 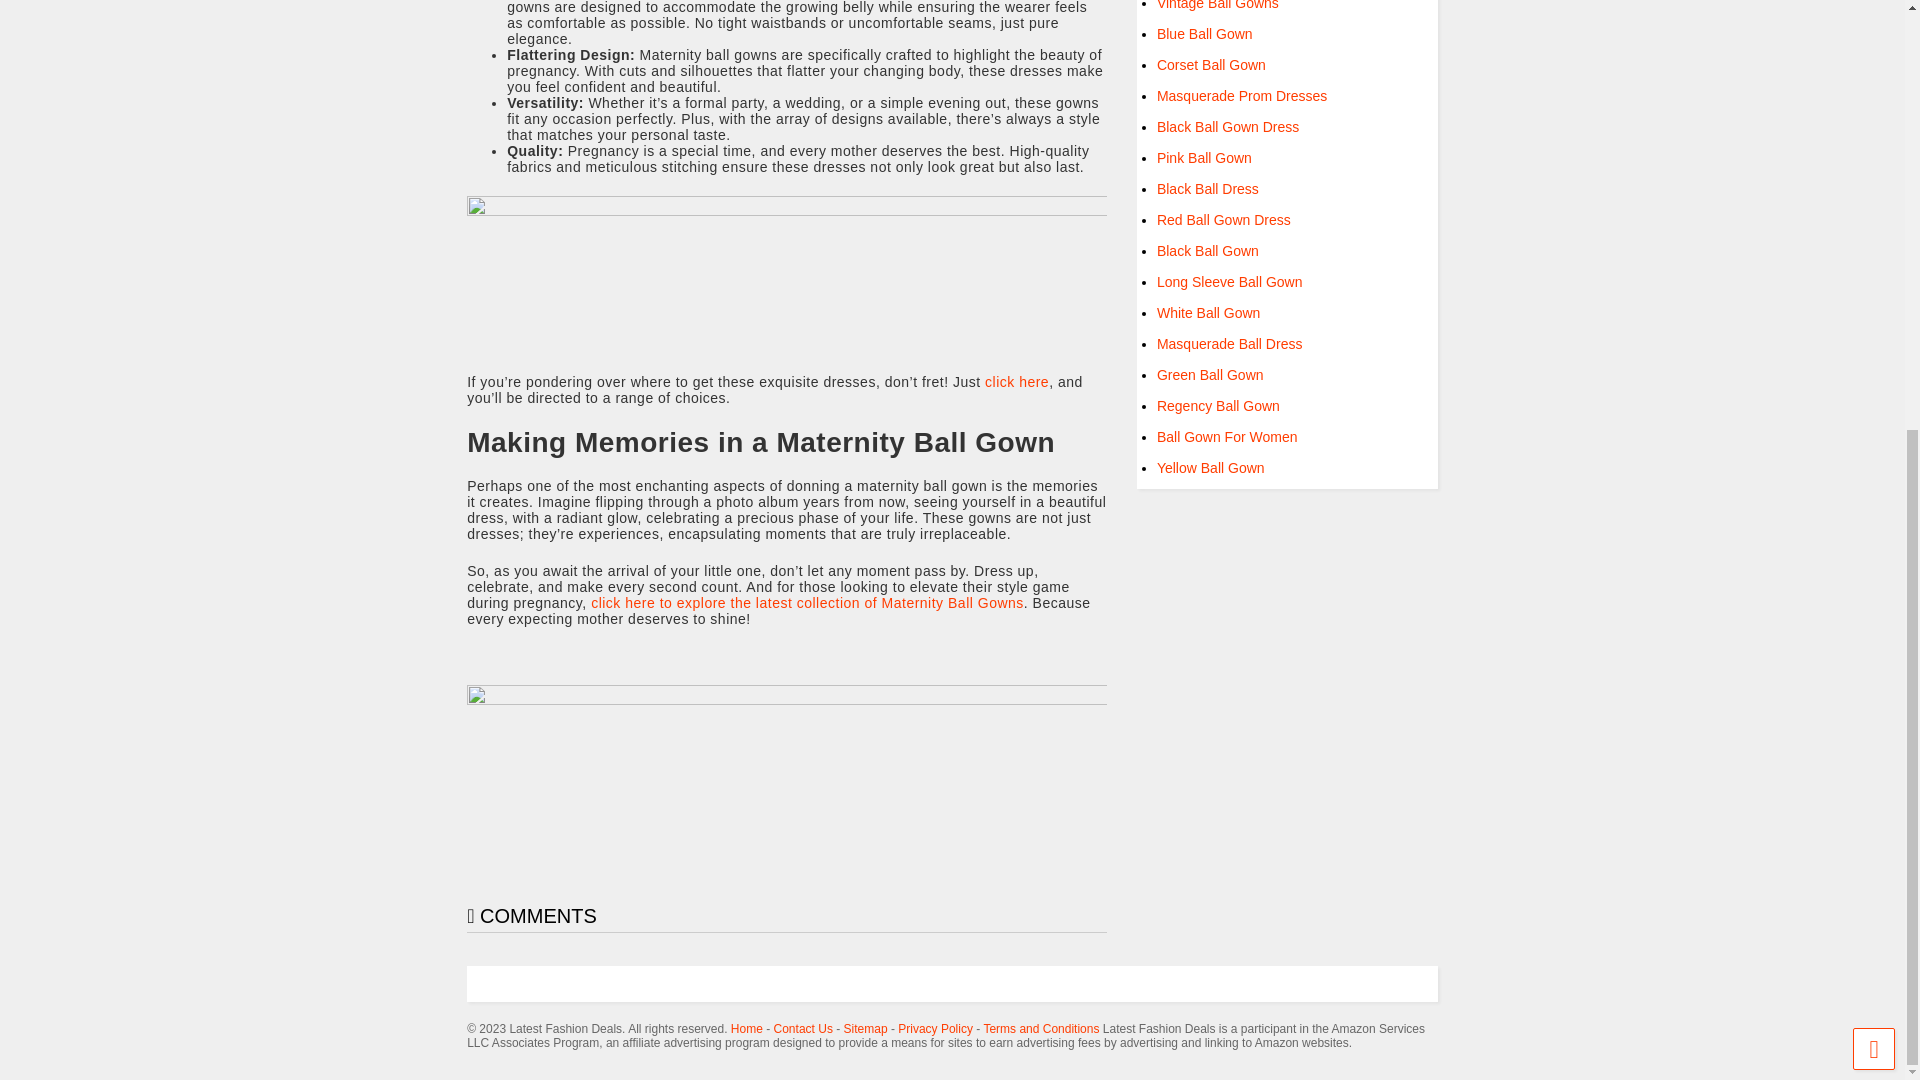 What do you see at coordinates (1218, 5) in the screenshot?
I see `Vintage Ball Gowns` at bounding box center [1218, 5].